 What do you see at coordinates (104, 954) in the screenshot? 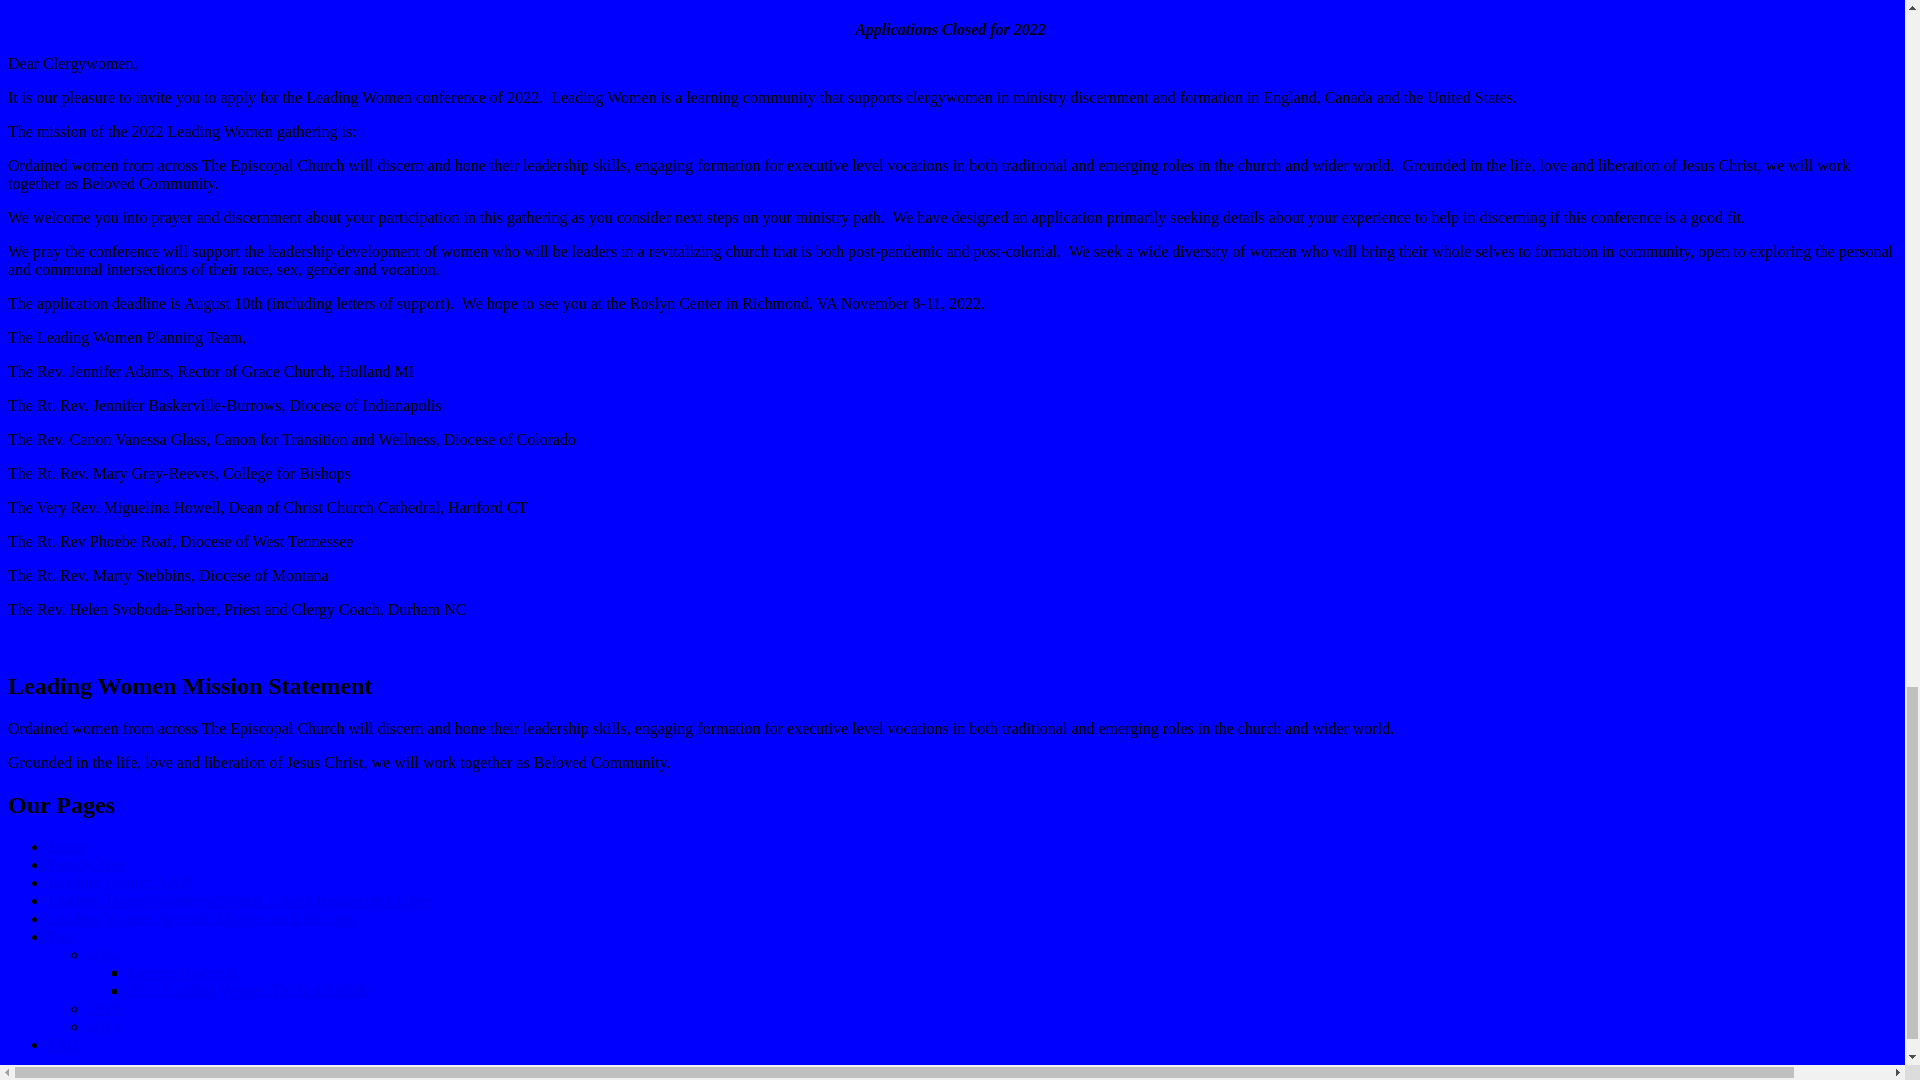
I see `2022` at bounding box center [104, 954].